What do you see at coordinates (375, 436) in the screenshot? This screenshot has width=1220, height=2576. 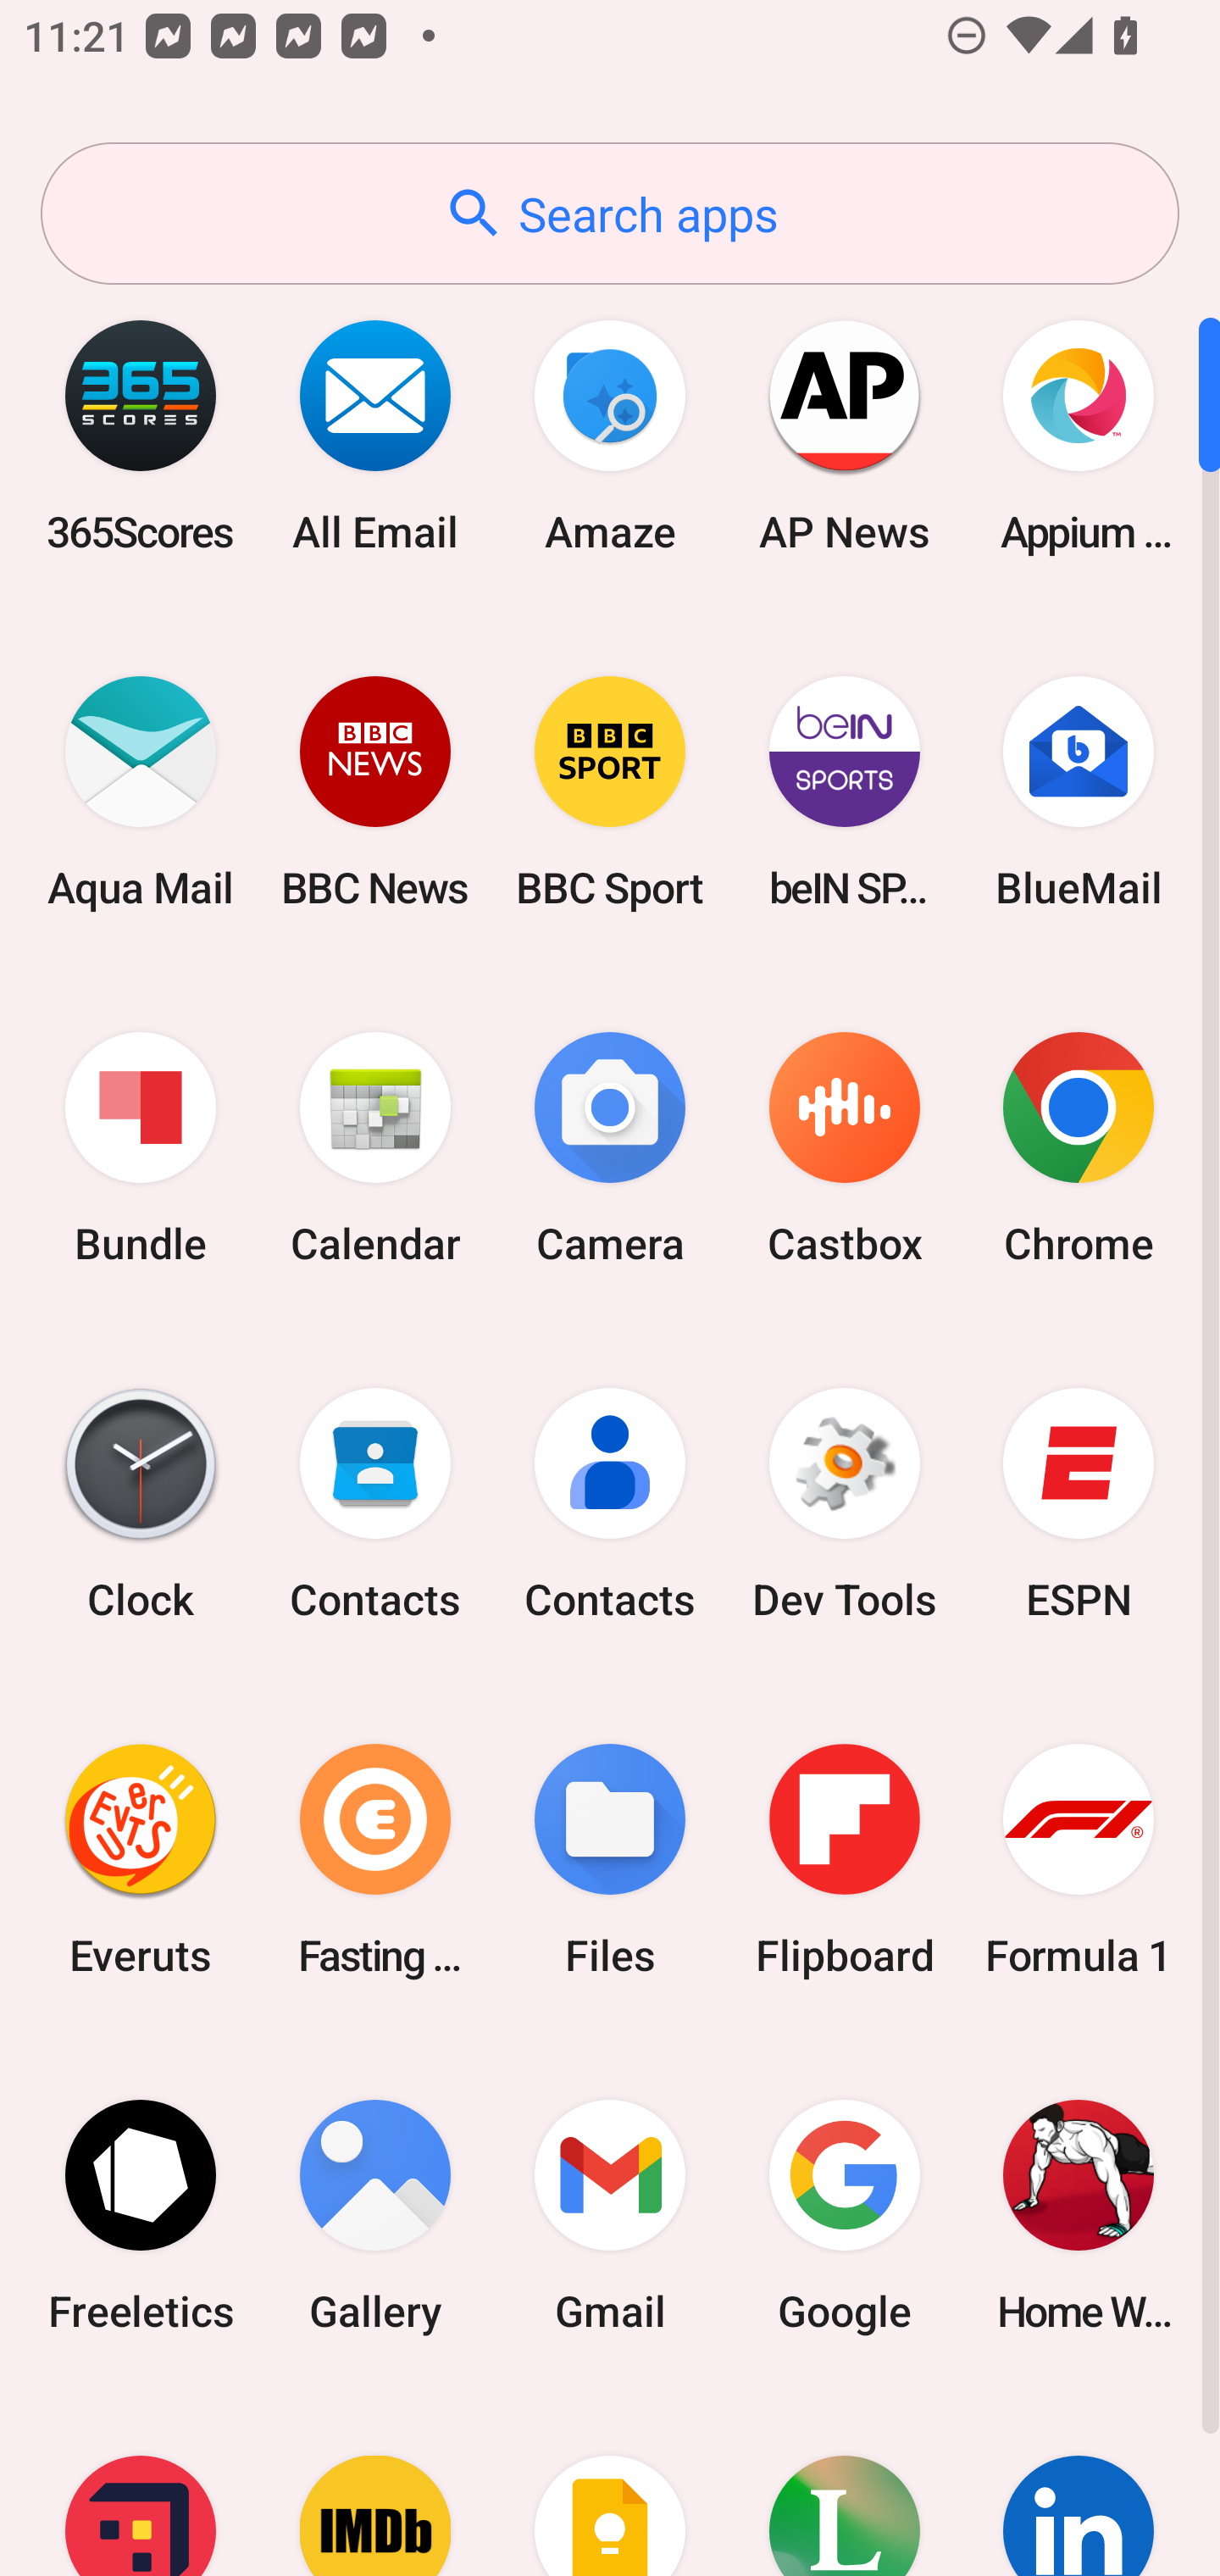 I see `All Email` at bounding box center [375, 436].